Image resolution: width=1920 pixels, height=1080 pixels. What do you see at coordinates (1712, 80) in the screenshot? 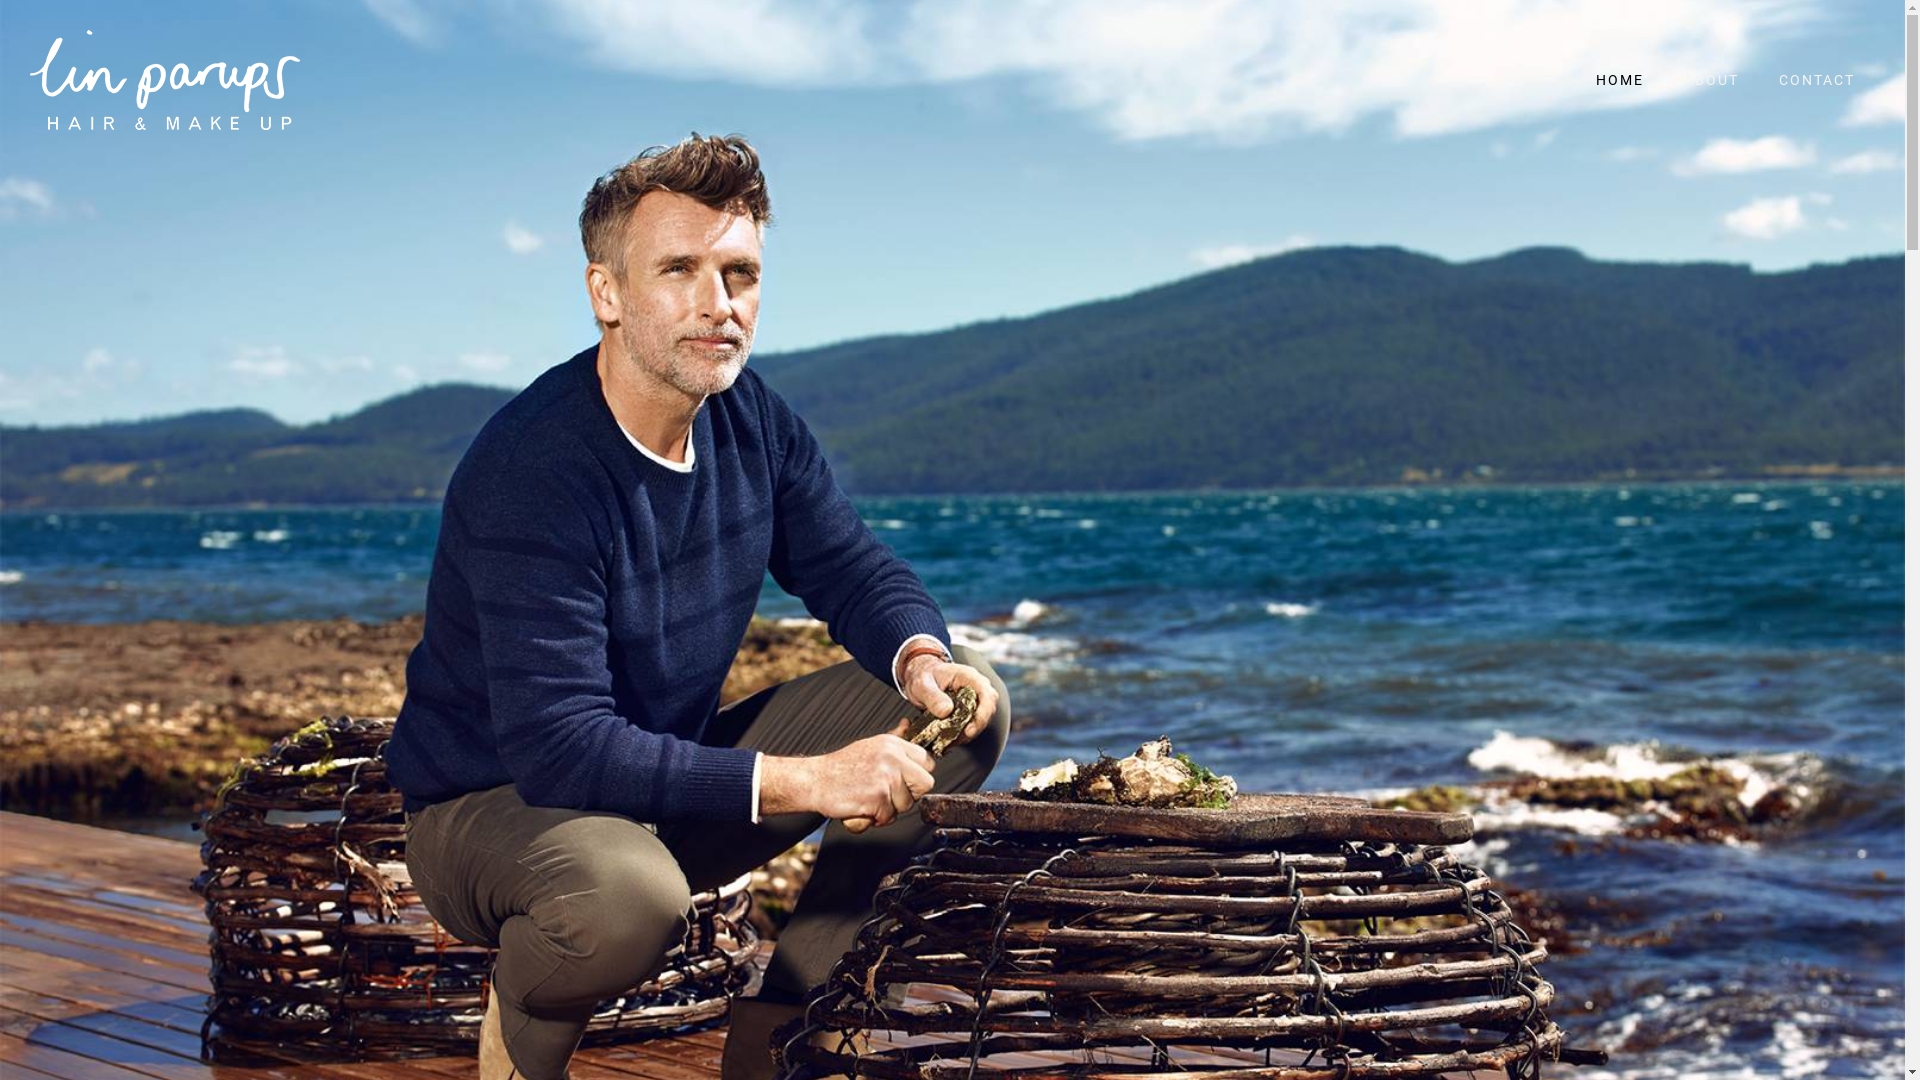
I see `ABOUT` at bounding box center [1712, 80].